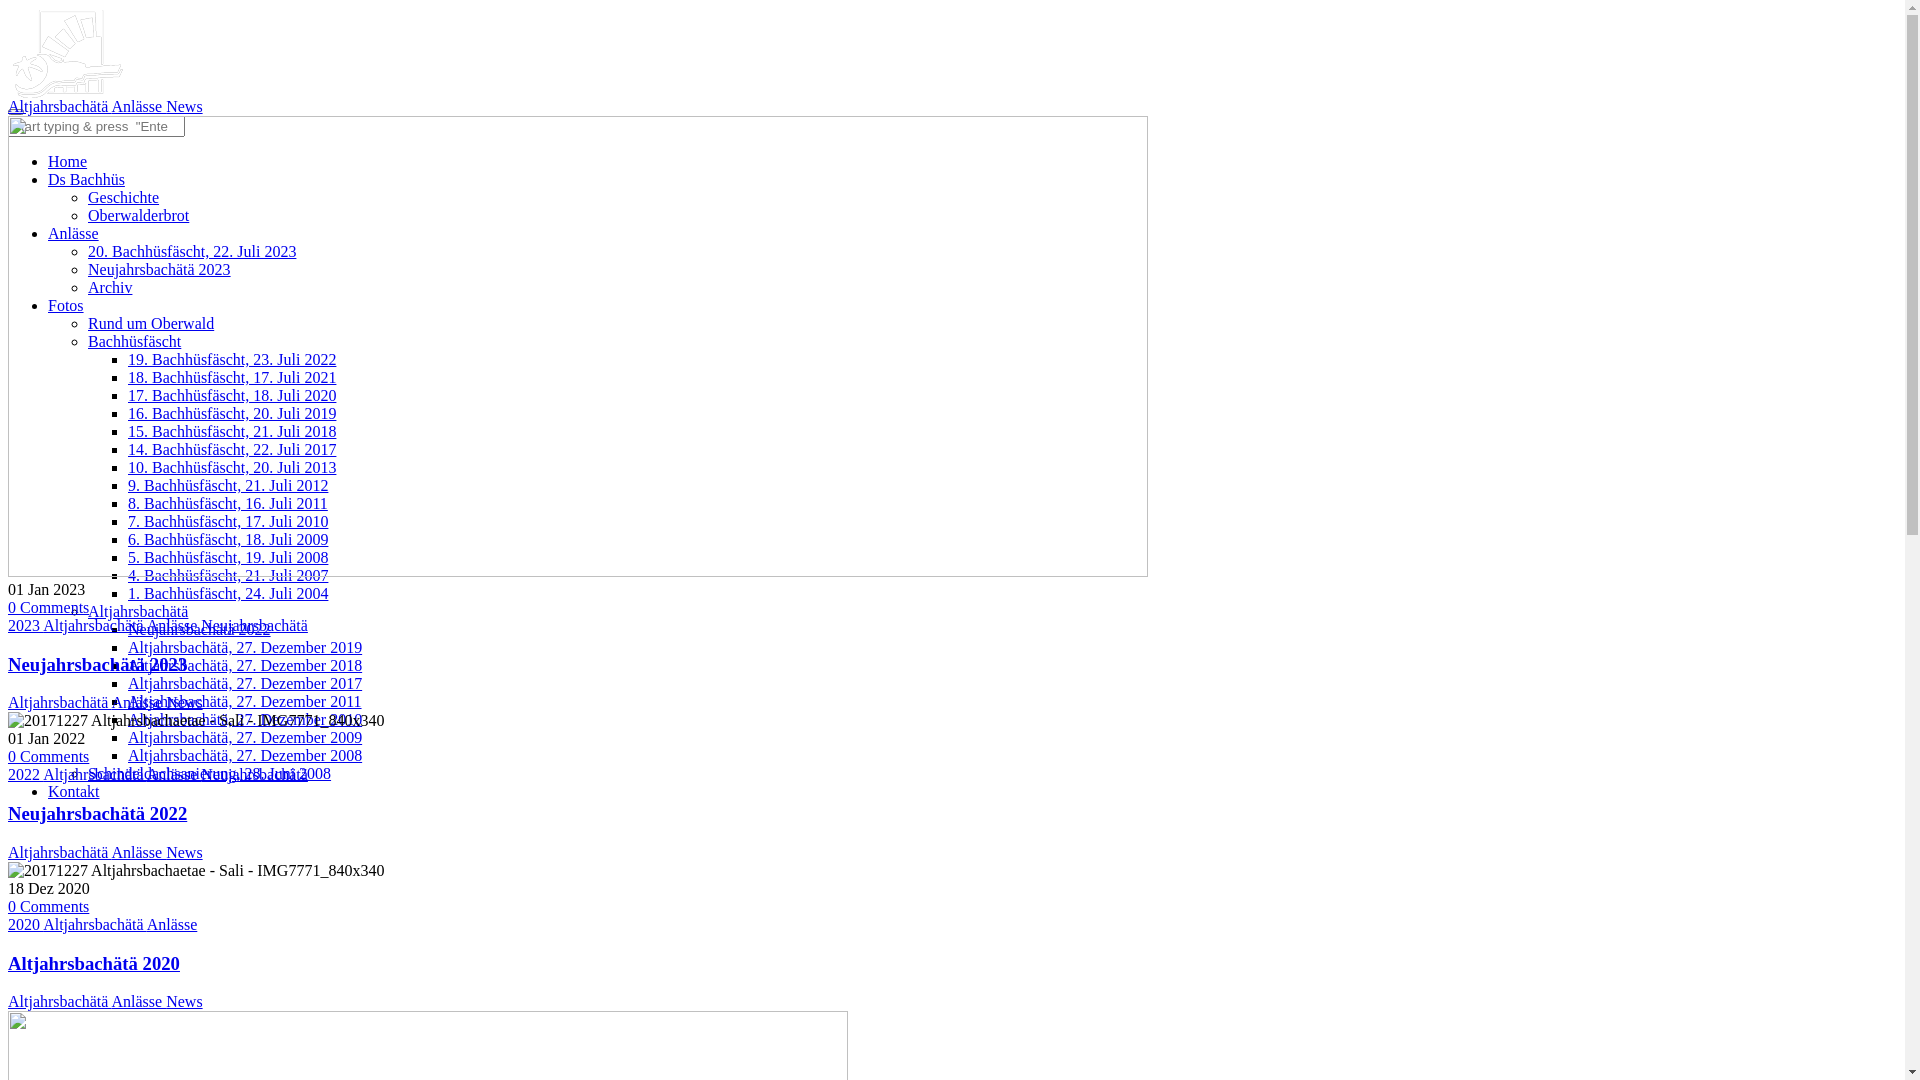 This screenshot has height=1080, width=1920. I want to click on Kontakt, so click(74, 792).